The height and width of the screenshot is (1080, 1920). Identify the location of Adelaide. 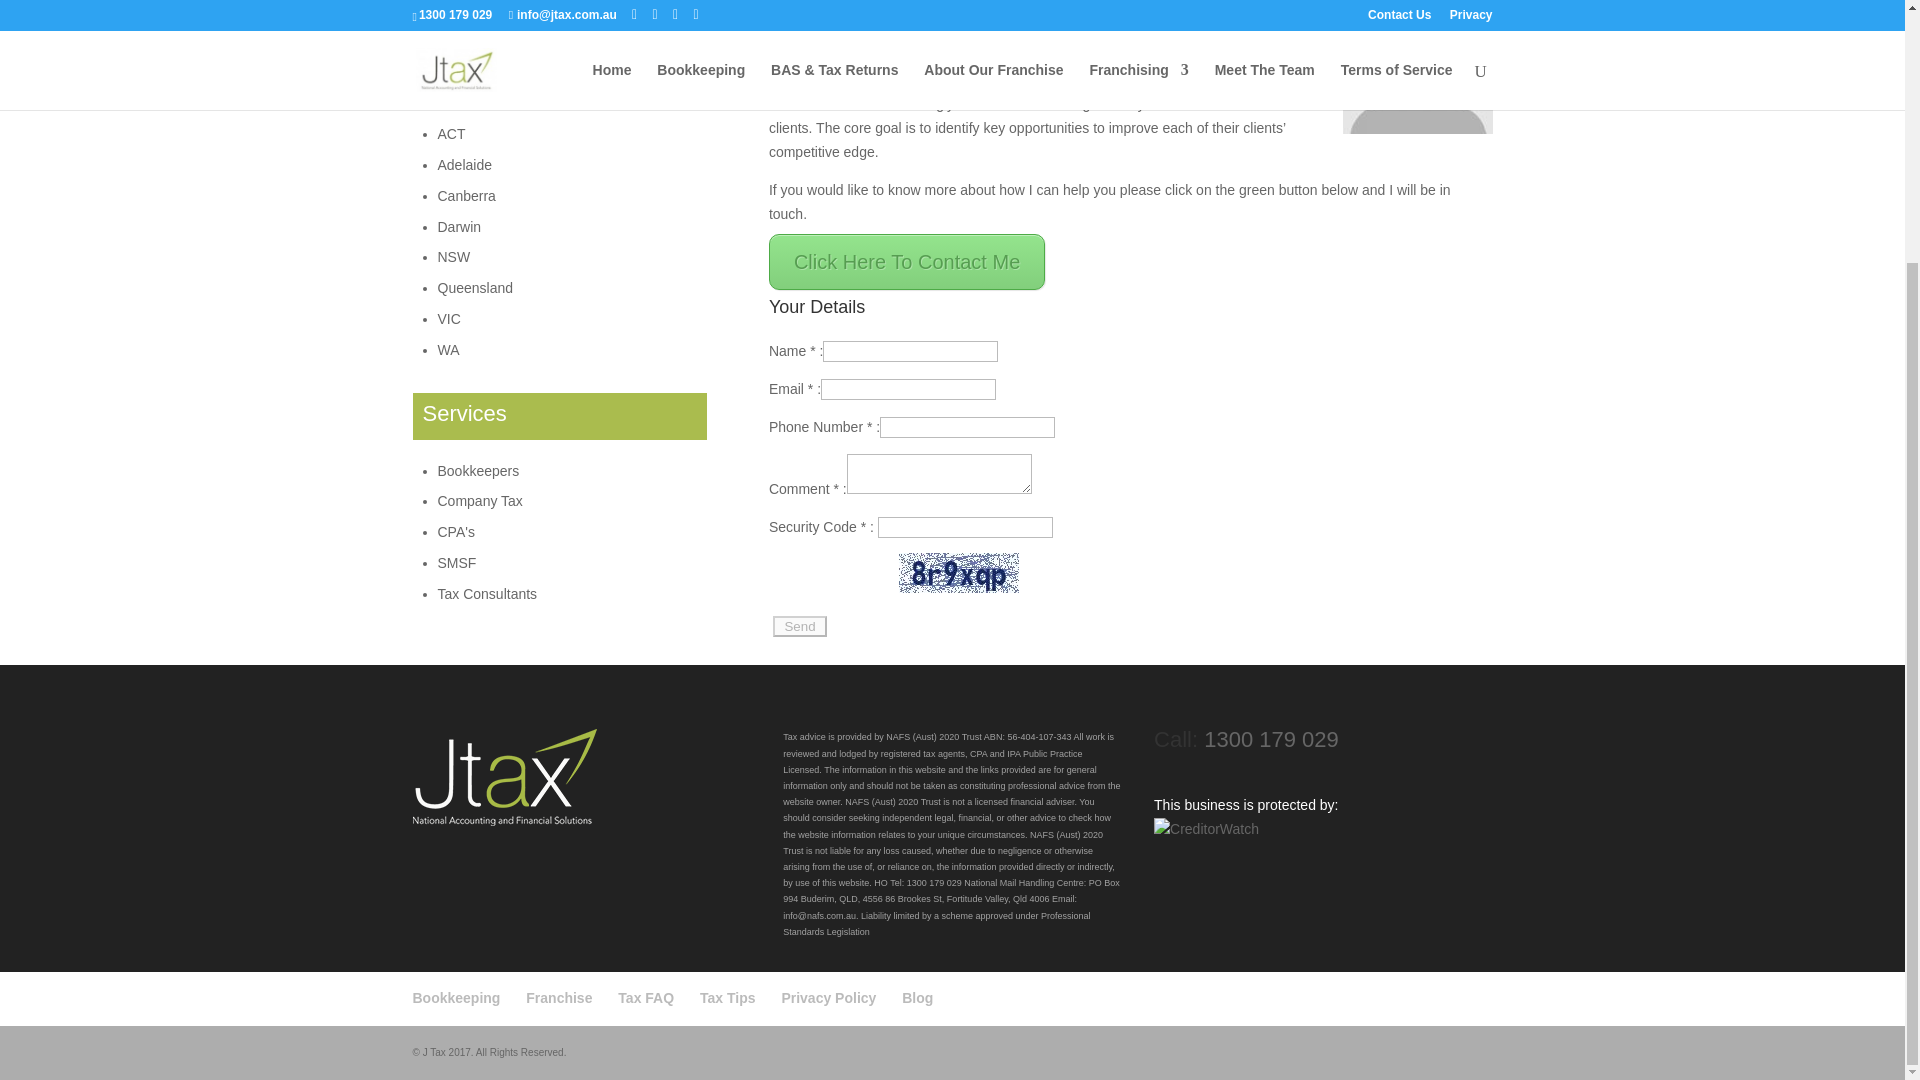
(465, 164).